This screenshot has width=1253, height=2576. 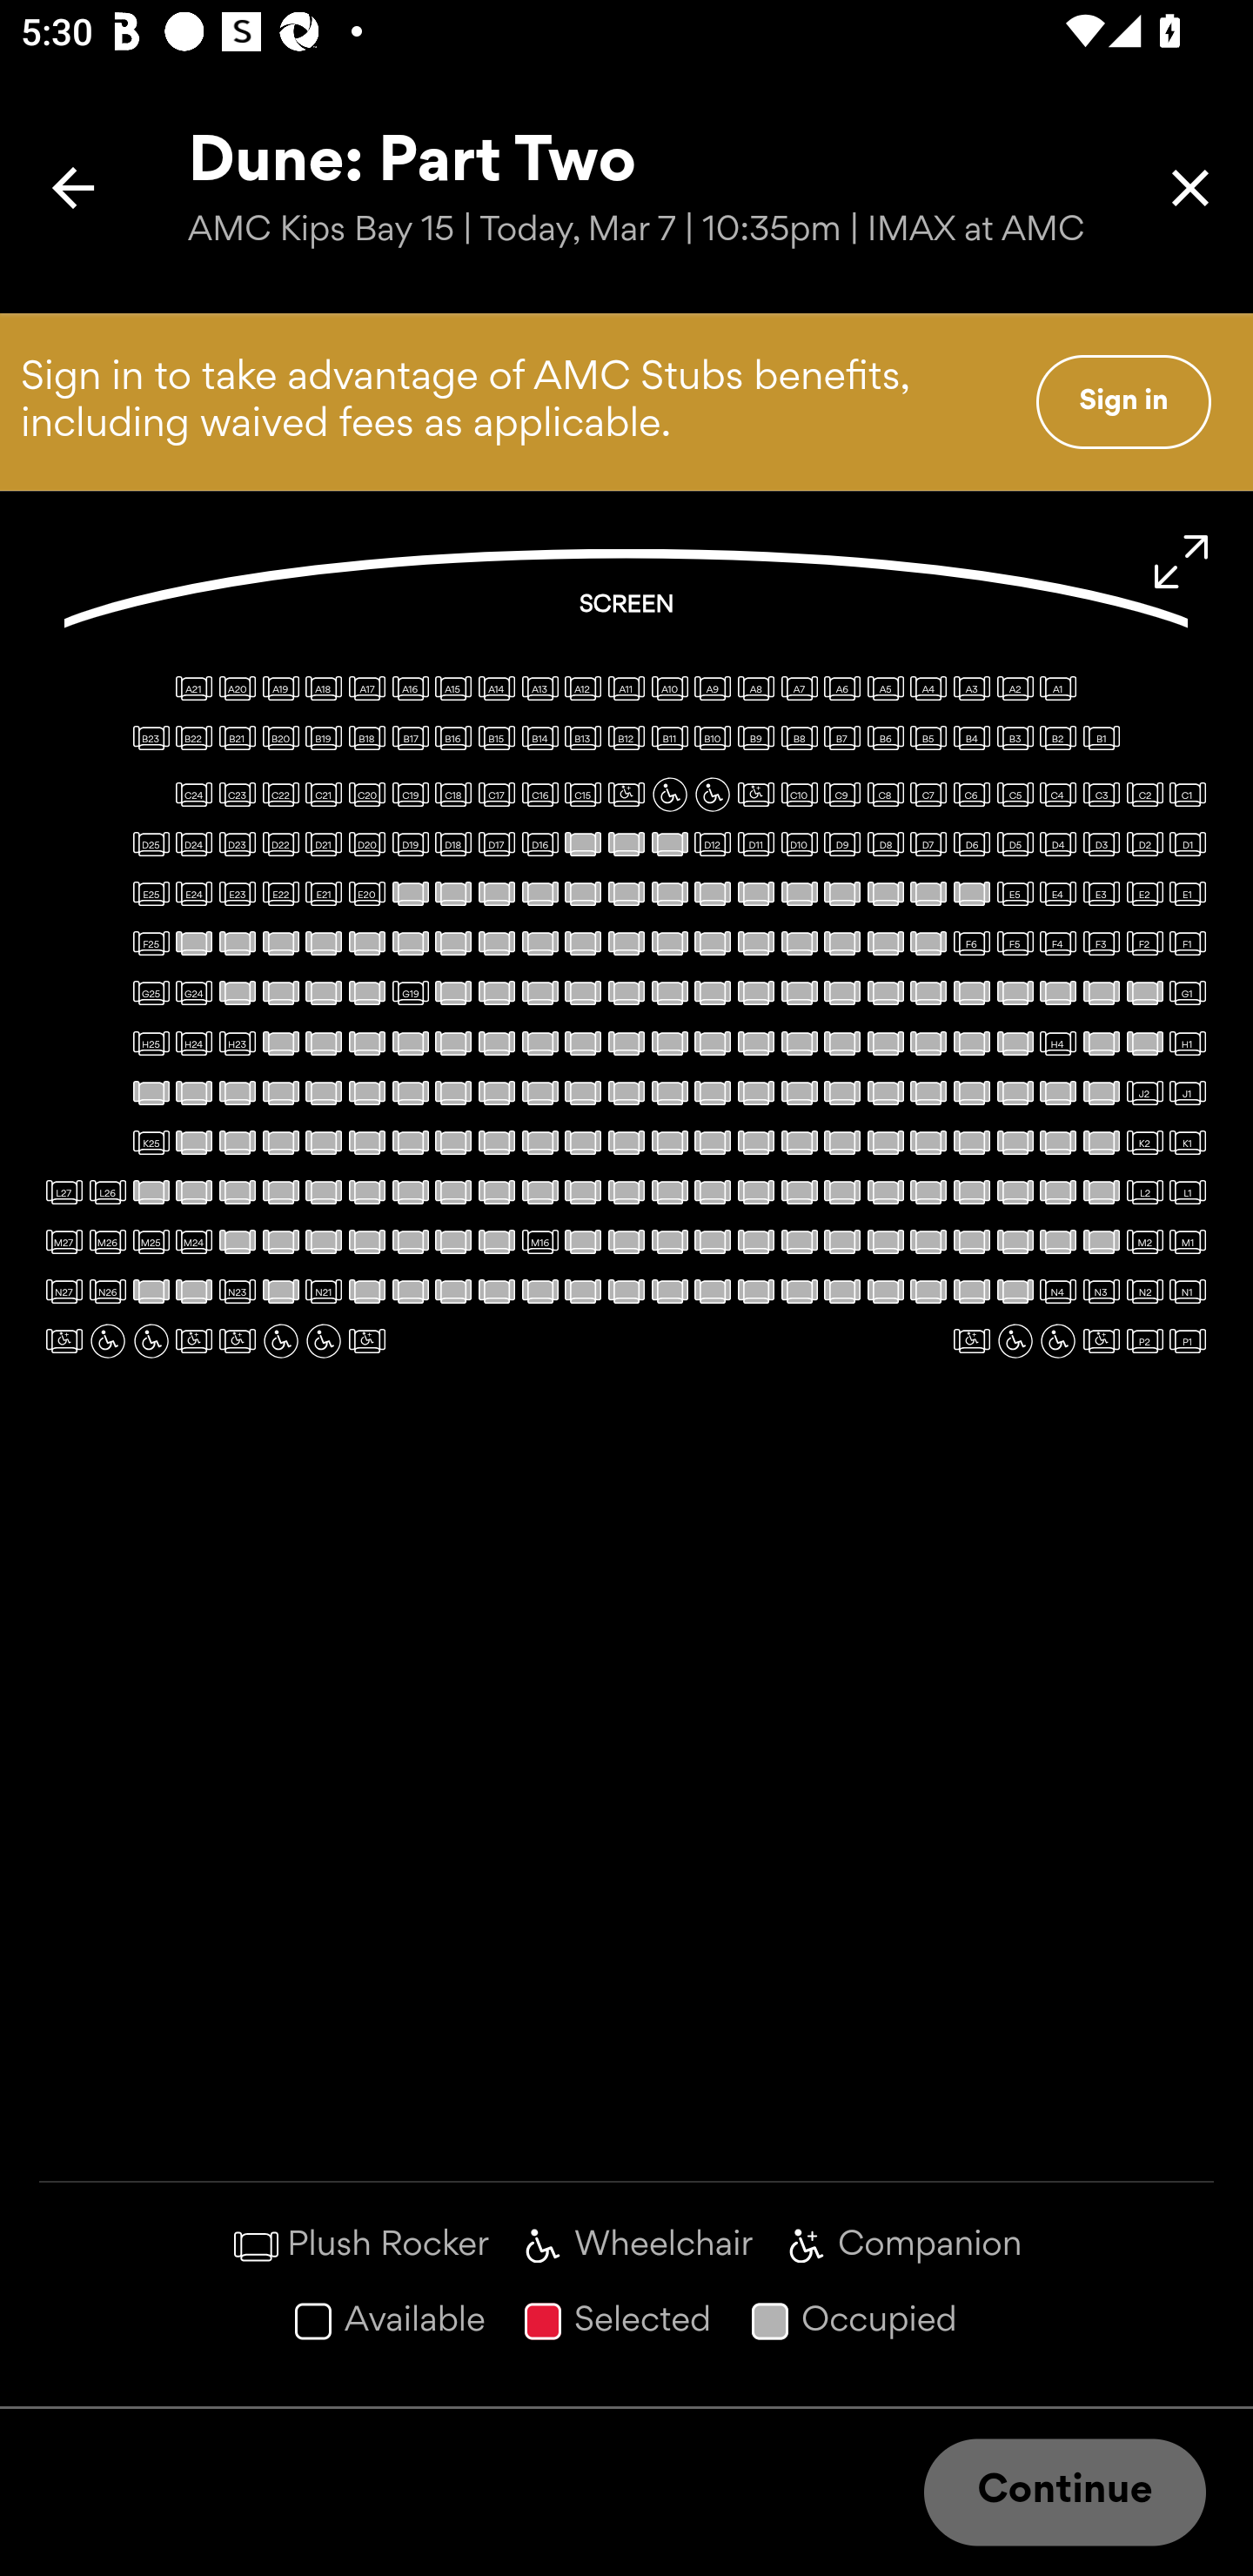 I want to click on Close, so click(x=1190, y=188).